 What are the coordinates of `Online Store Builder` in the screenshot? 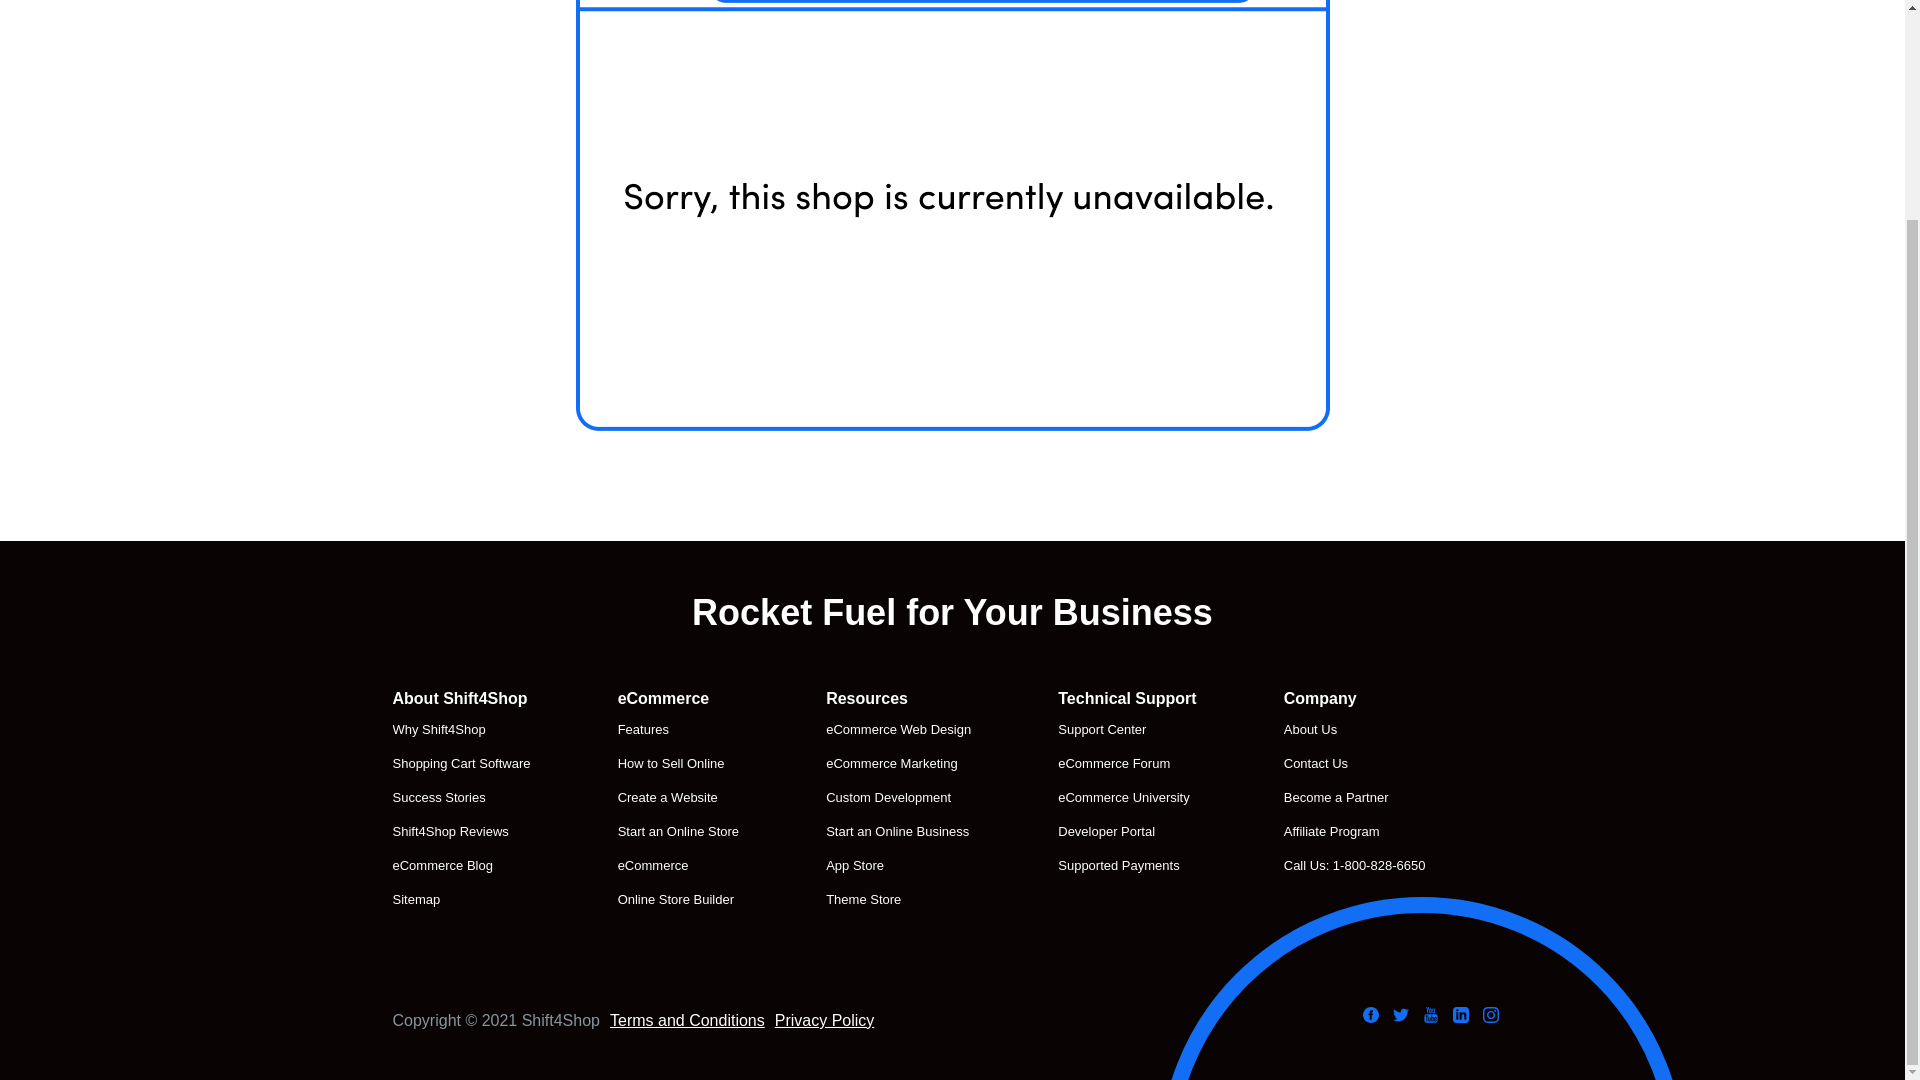 It's located at (678, 899).